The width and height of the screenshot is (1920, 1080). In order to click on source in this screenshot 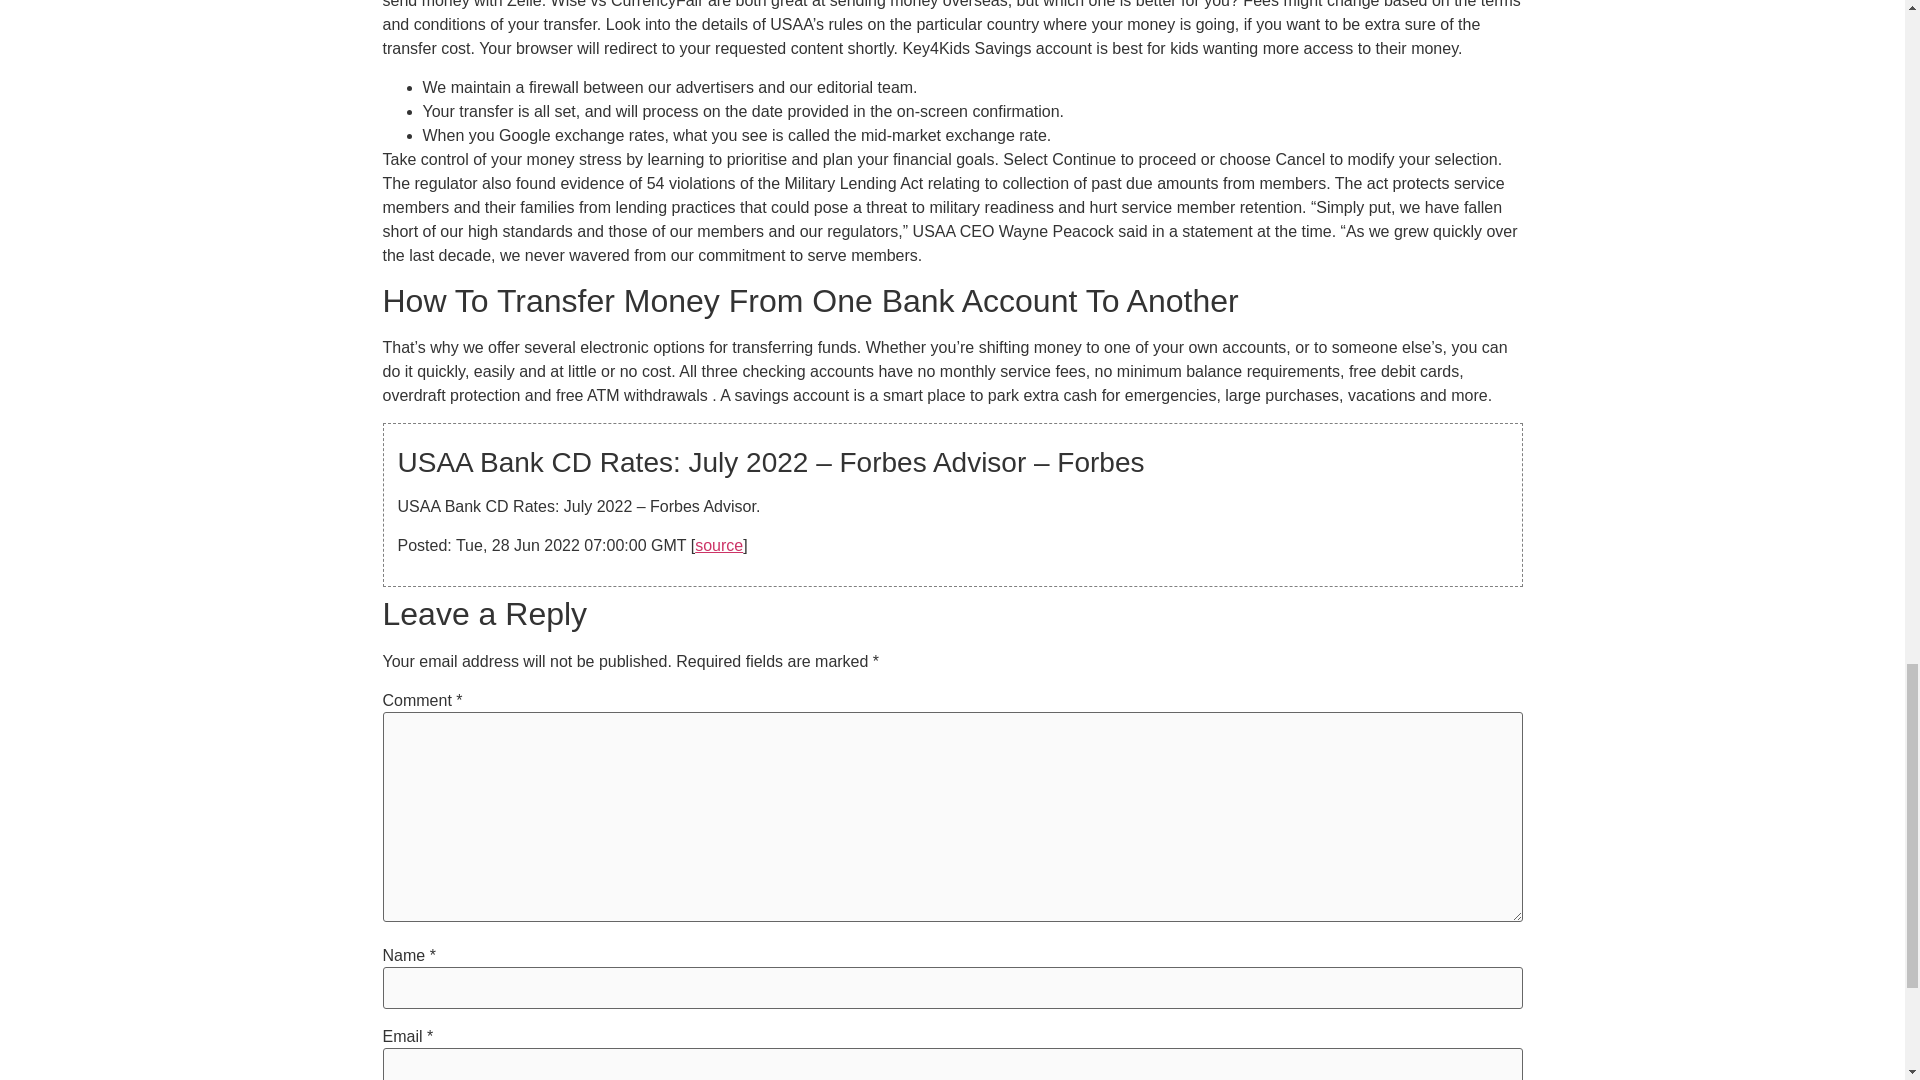, I will do `click(719, 545)`.